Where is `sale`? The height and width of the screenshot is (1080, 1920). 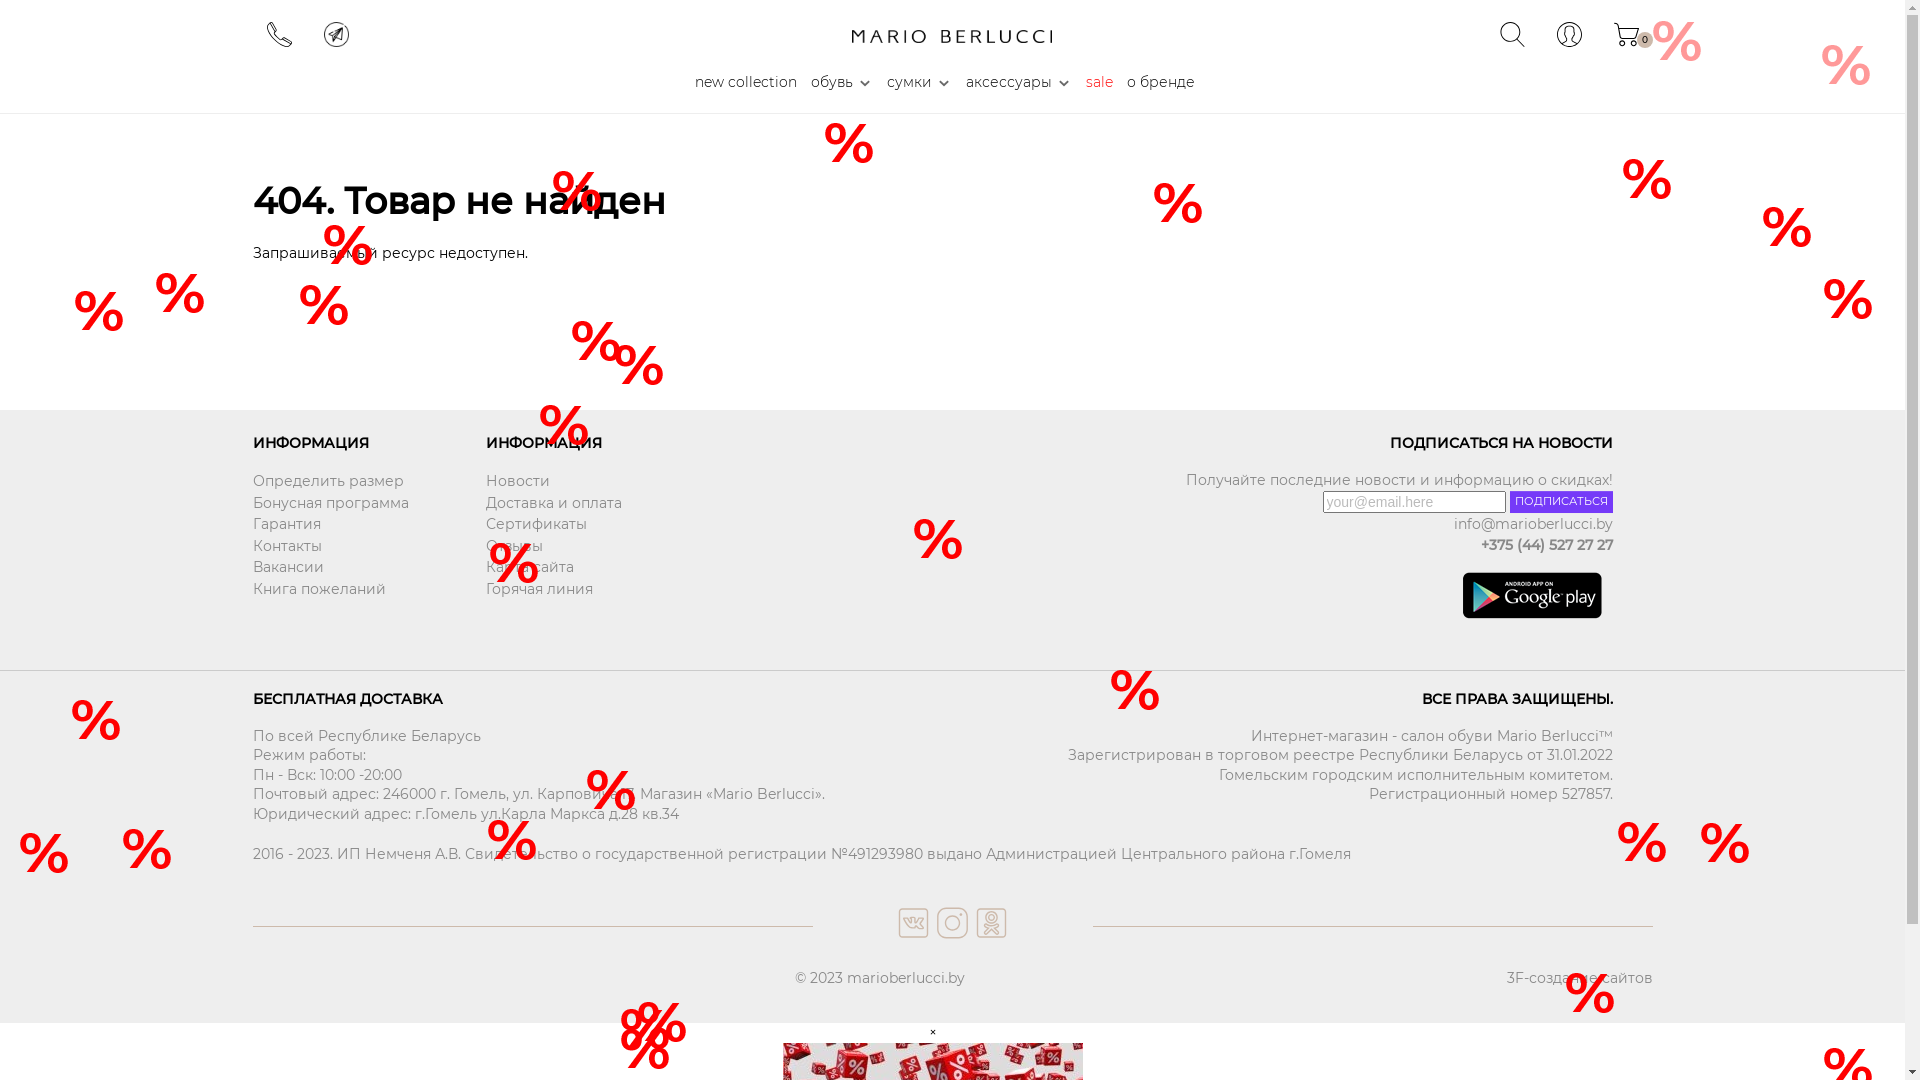
sale is located at coordinates (1100, 83).